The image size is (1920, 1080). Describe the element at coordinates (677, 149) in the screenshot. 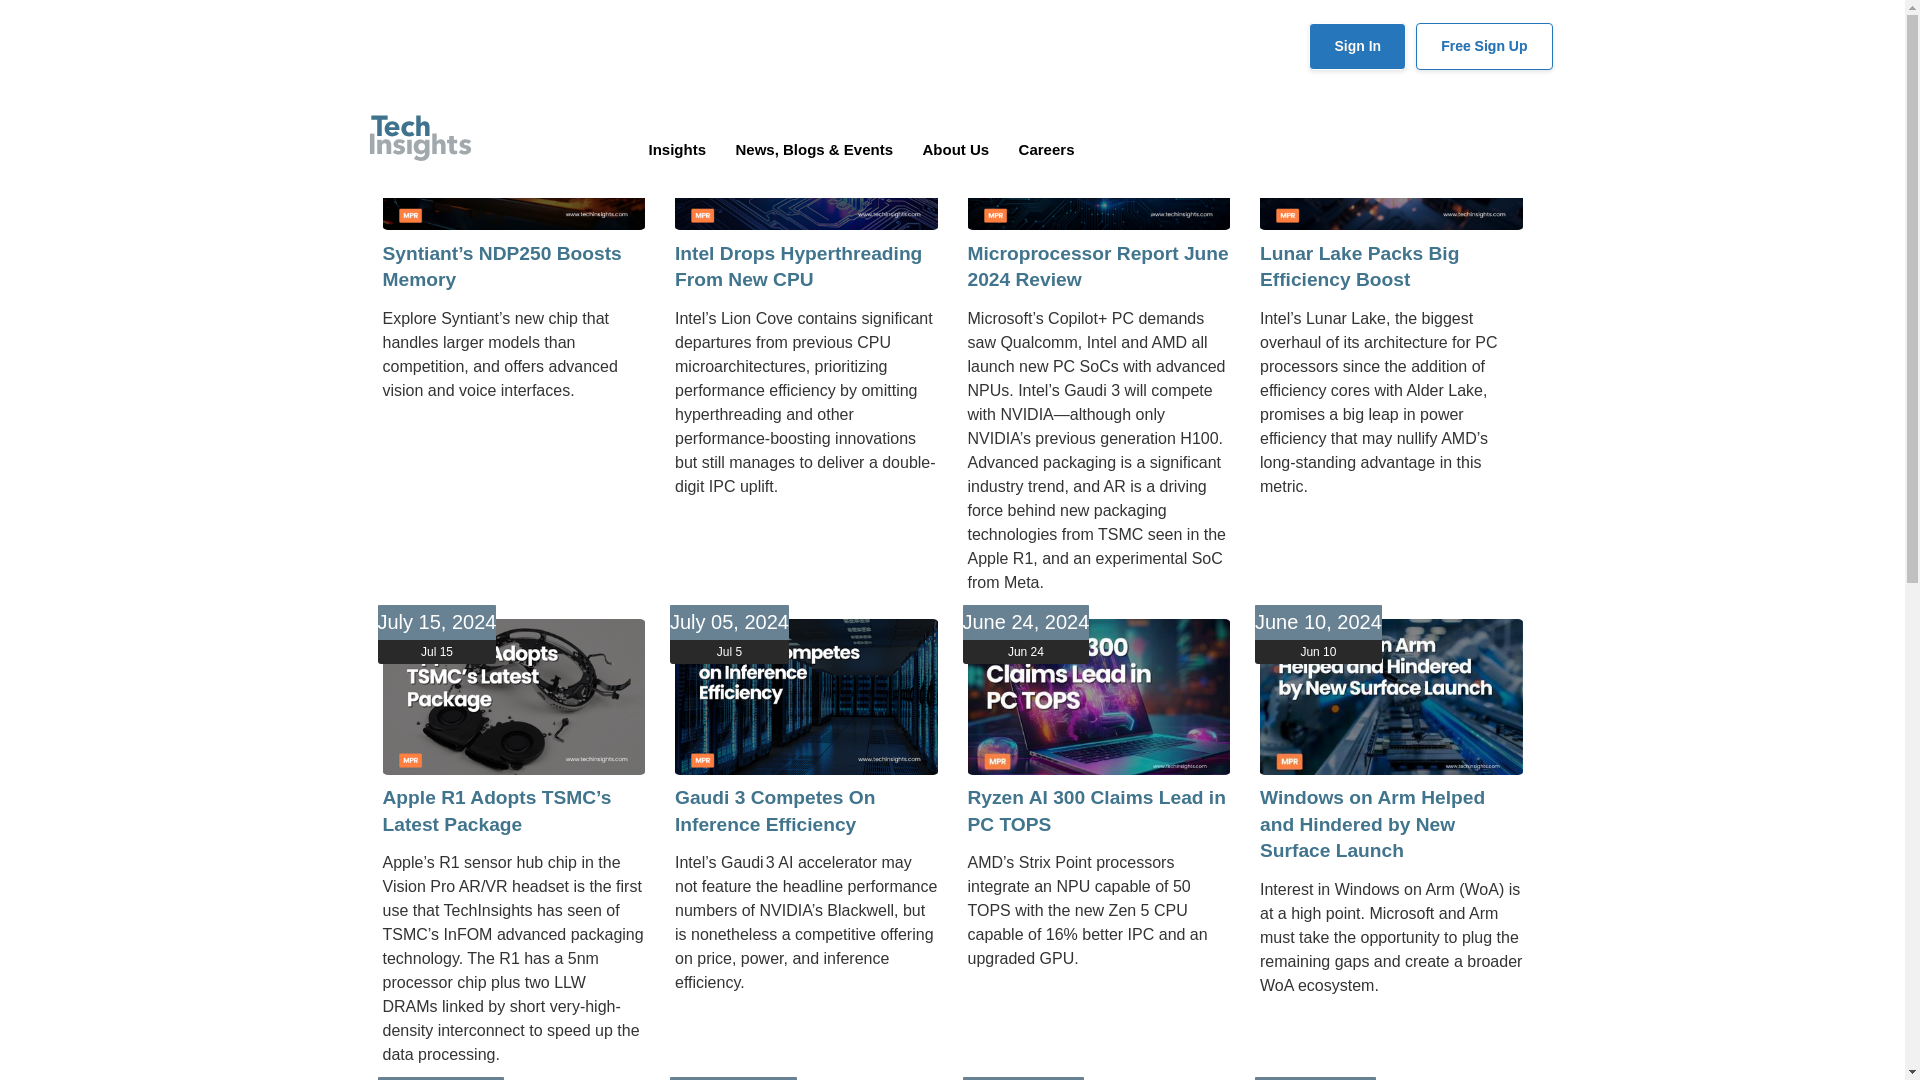

I see `Insights` at that location.